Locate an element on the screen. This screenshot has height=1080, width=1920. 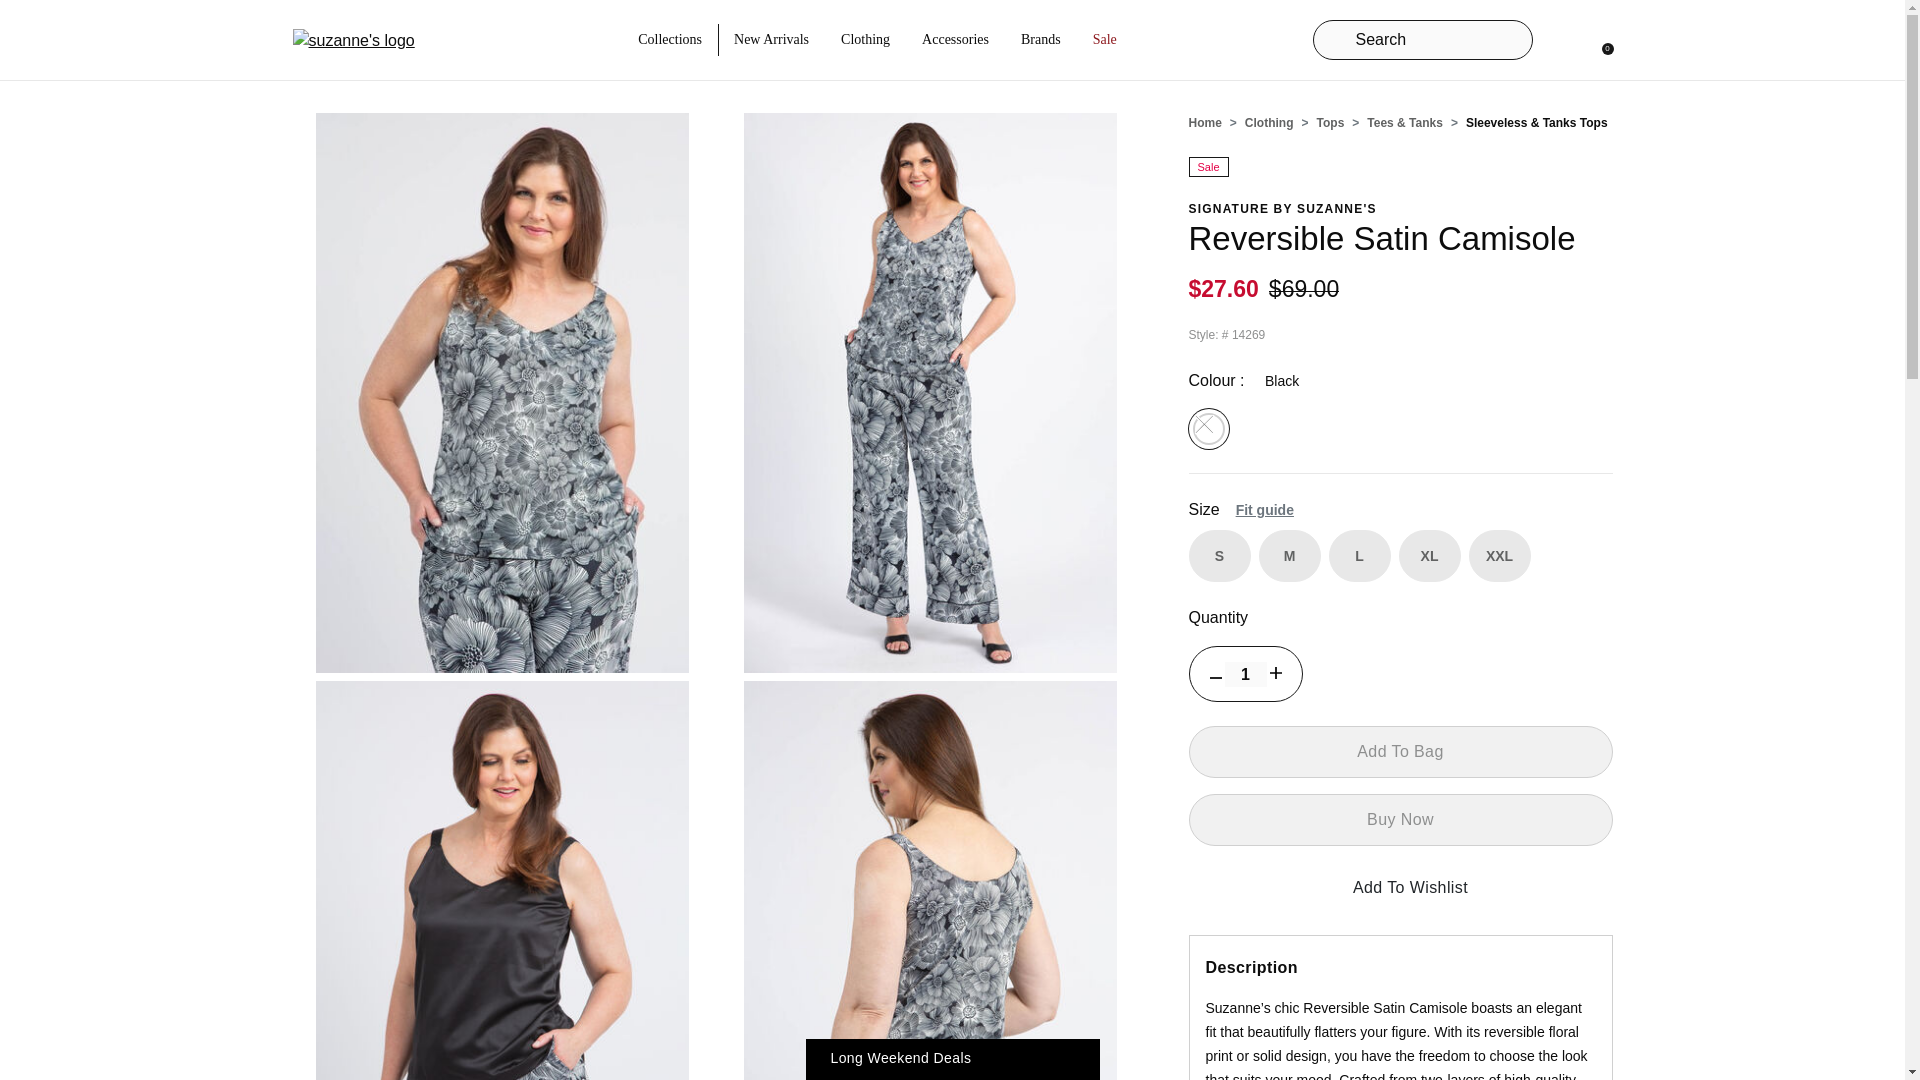
Reversible Satin Camisole is located at coordinates (930, 880).